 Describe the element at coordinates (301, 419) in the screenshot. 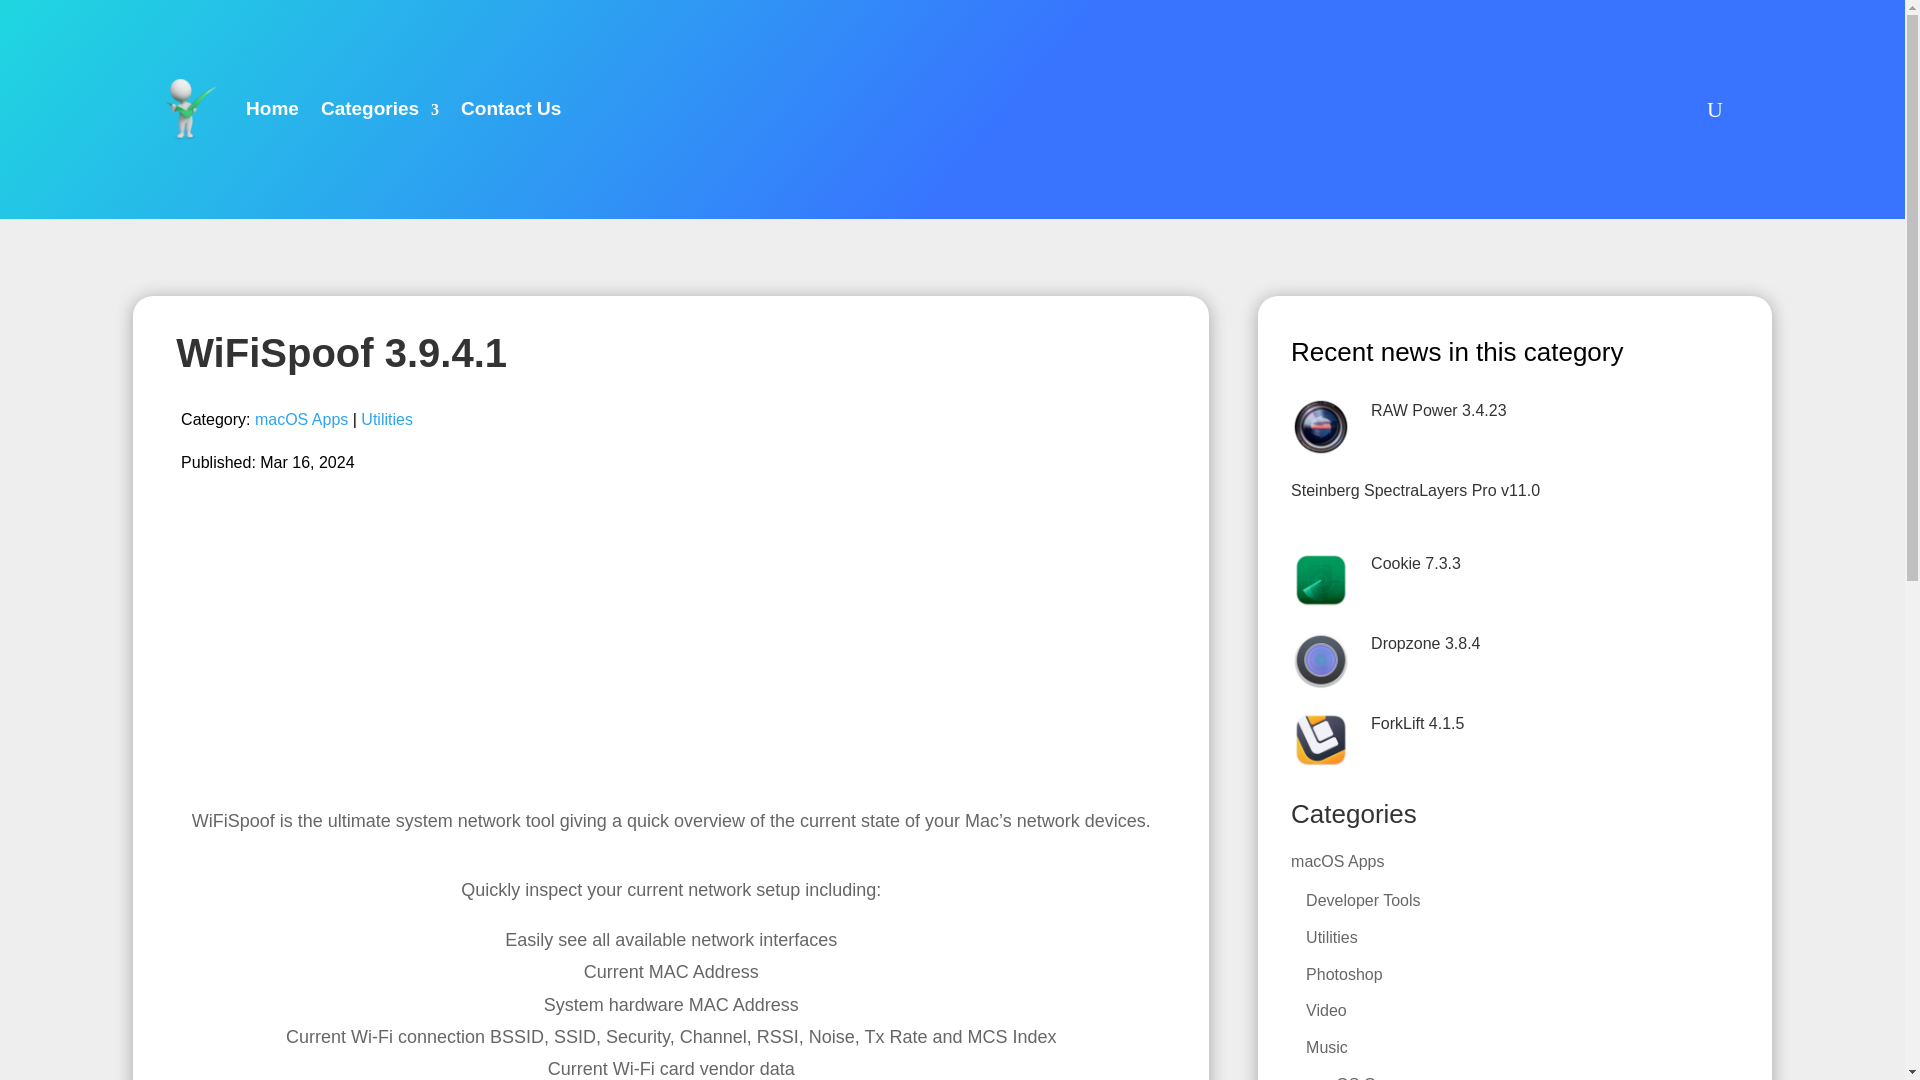

I see `macOS Apps` at that location.